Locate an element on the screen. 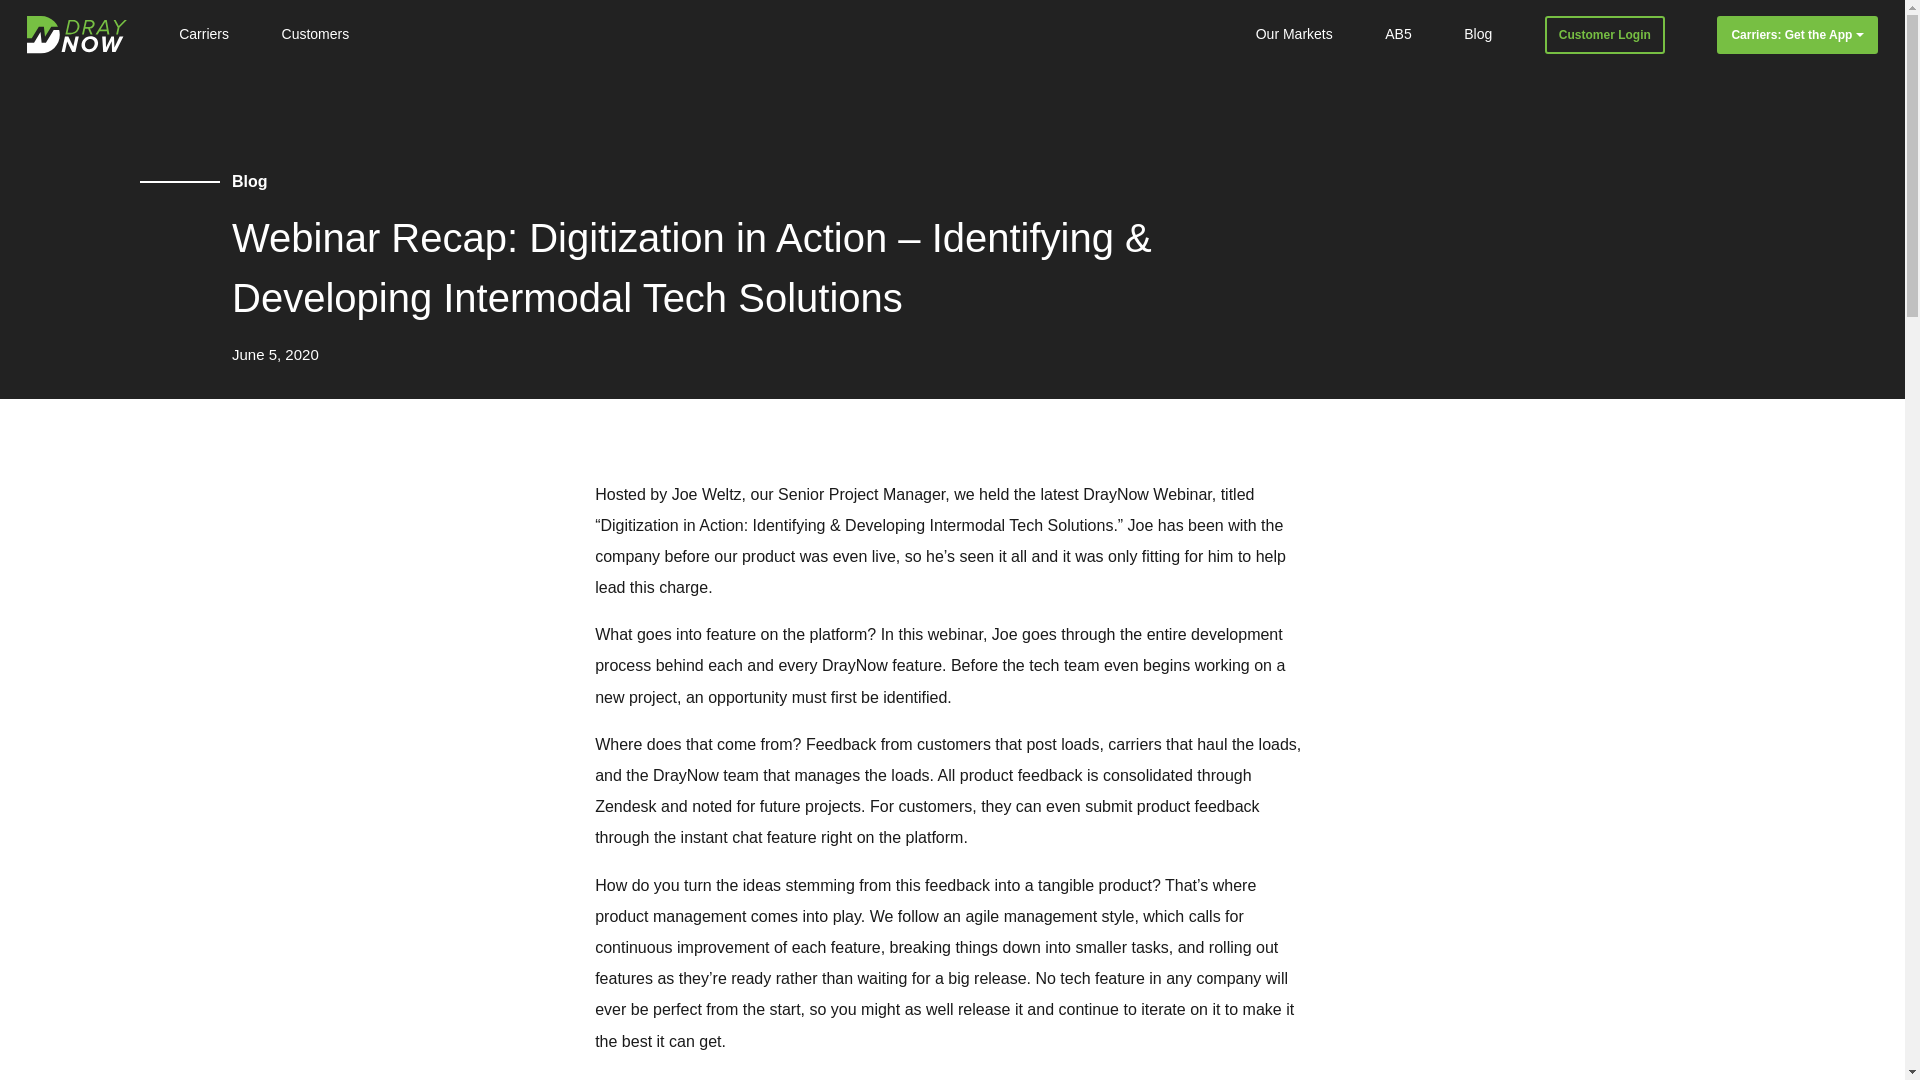 This screenshot has width=1920, height=1080. Carriers is located at coordinates (203, 36).